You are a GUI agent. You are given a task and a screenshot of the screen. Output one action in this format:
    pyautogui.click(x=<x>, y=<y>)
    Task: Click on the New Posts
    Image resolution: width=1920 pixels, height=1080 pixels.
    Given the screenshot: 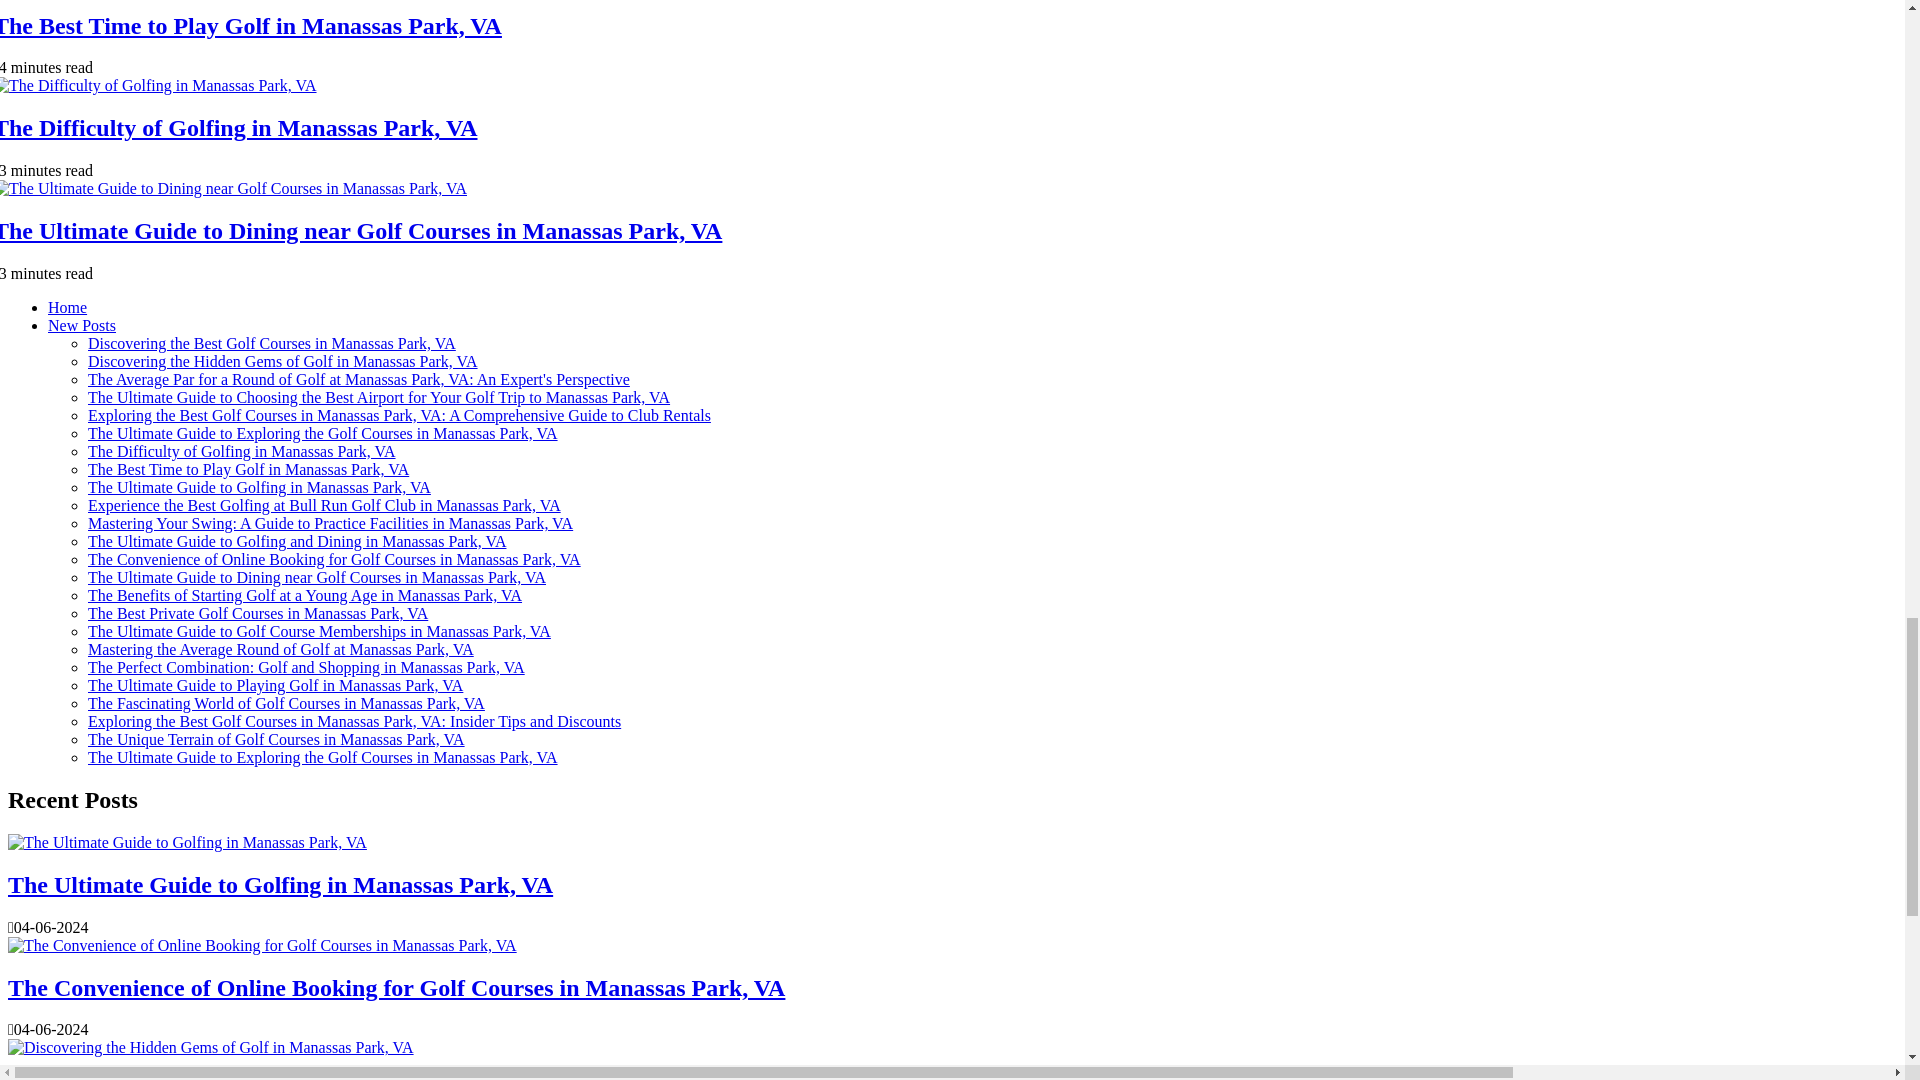 What is the action you would take?
    pyautogui.click(x=82, y=325)
    